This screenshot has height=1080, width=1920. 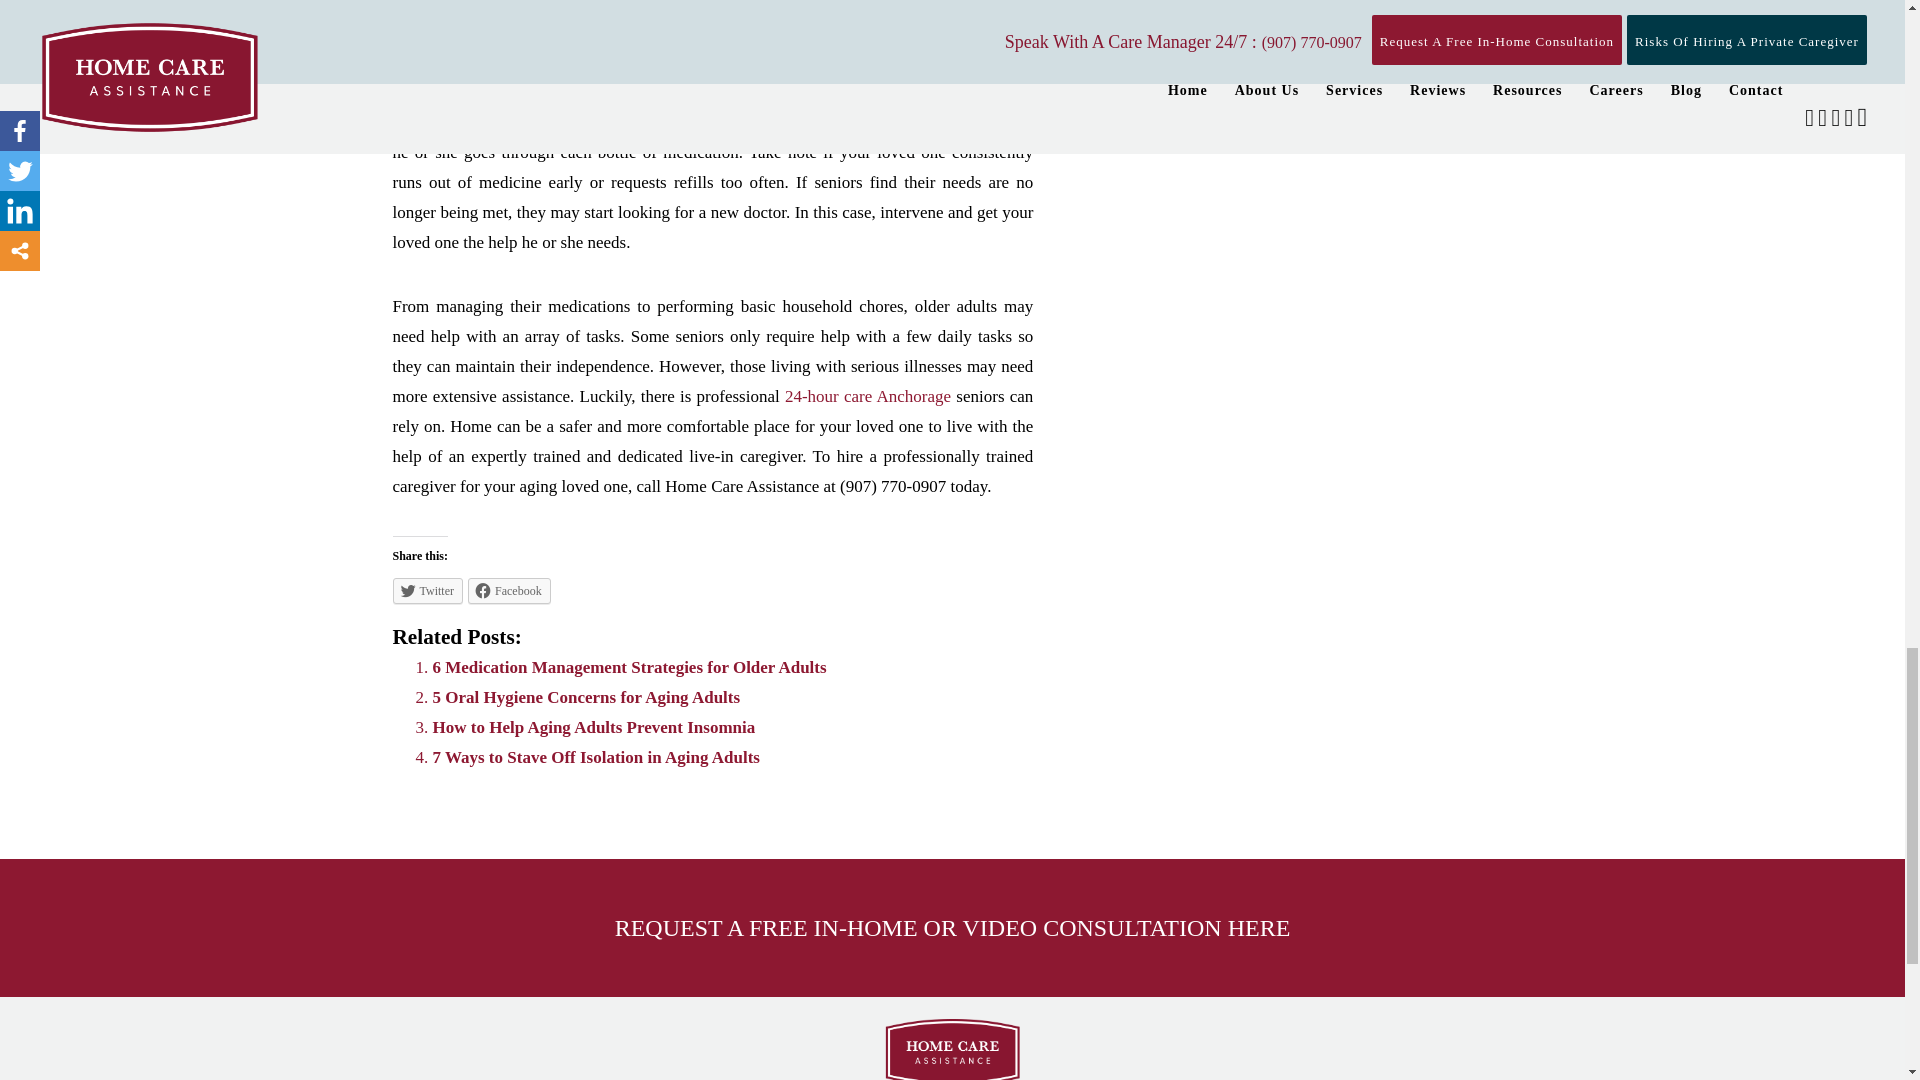 I want to click on Click to share on Facebook, so click(x=510, y=590).